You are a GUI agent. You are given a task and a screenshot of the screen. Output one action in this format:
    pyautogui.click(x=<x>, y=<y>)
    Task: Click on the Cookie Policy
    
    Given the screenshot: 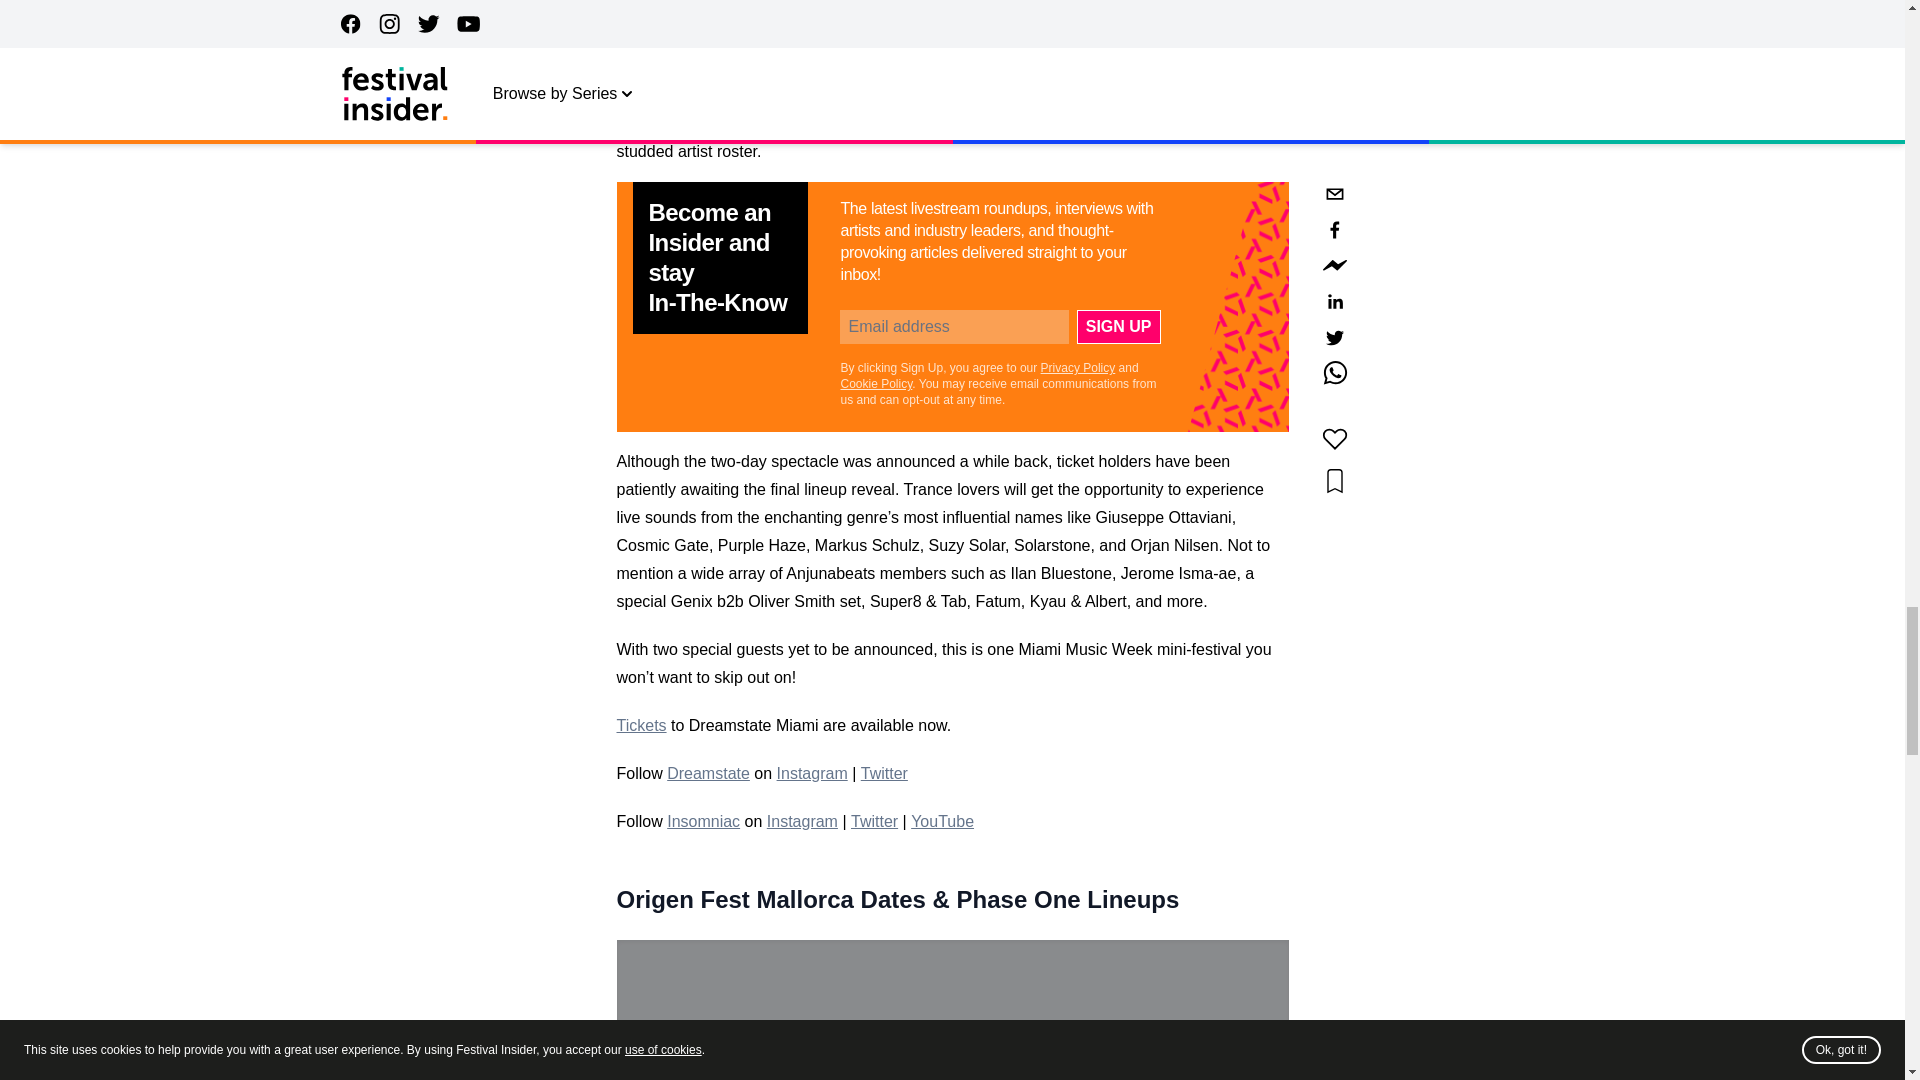 What is the action you would take?
    pyautogui.click(x=876, y=383)
    